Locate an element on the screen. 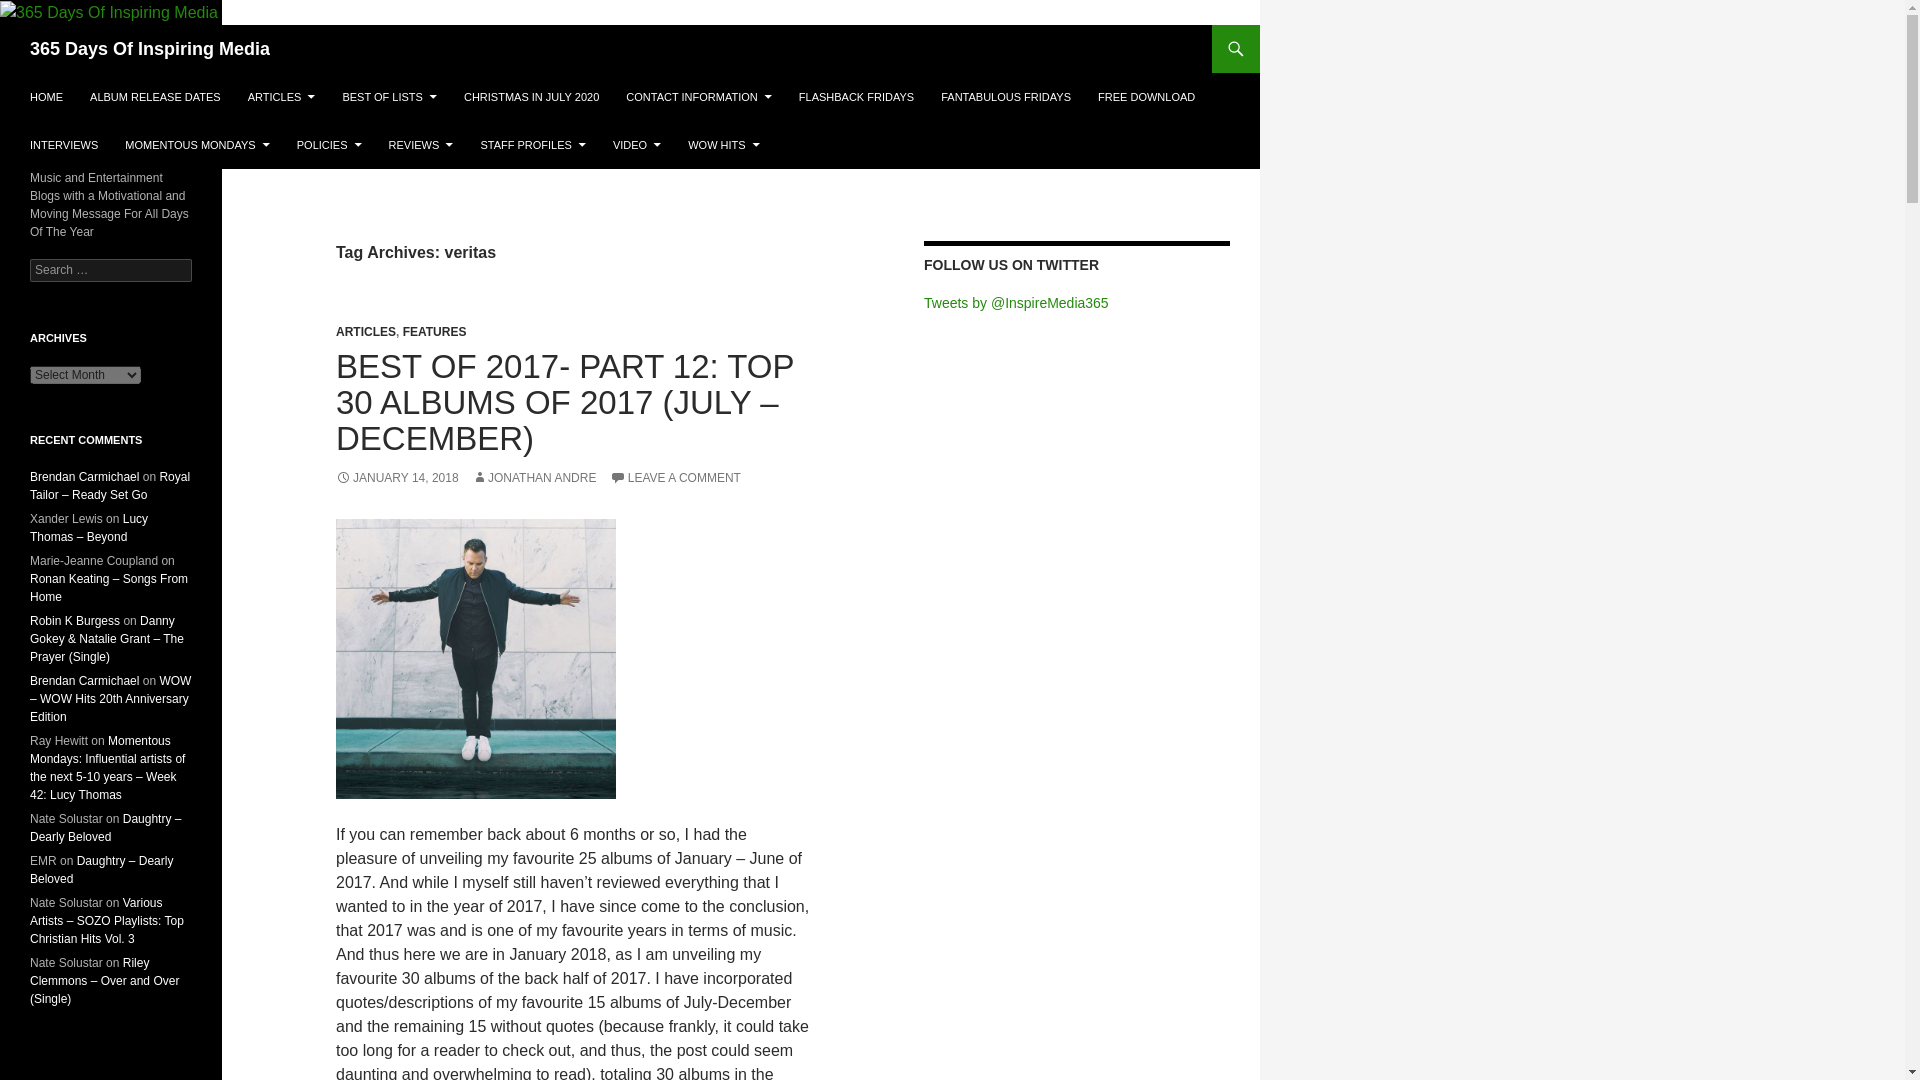  INTERVIEWS is located at coordinates (63, 144).